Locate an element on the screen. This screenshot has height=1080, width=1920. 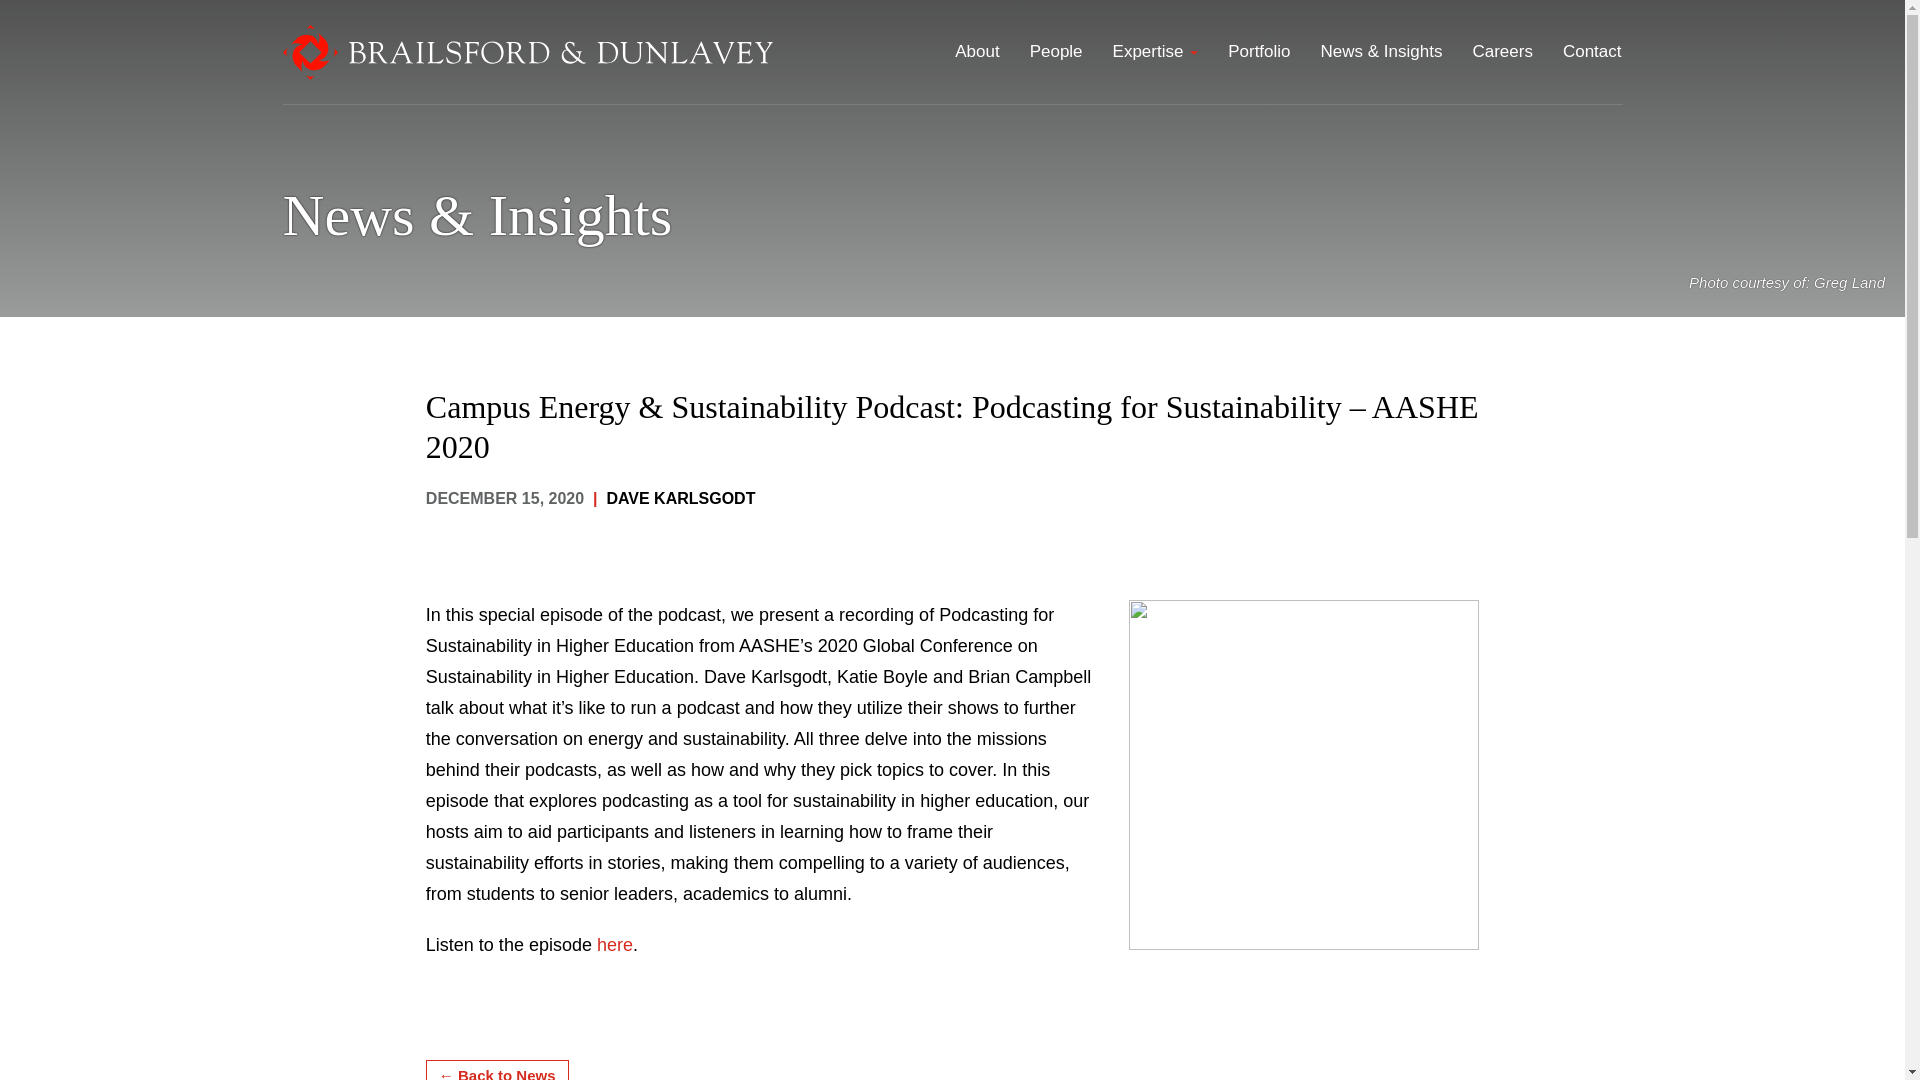
here is located at coordinates (615, 944).